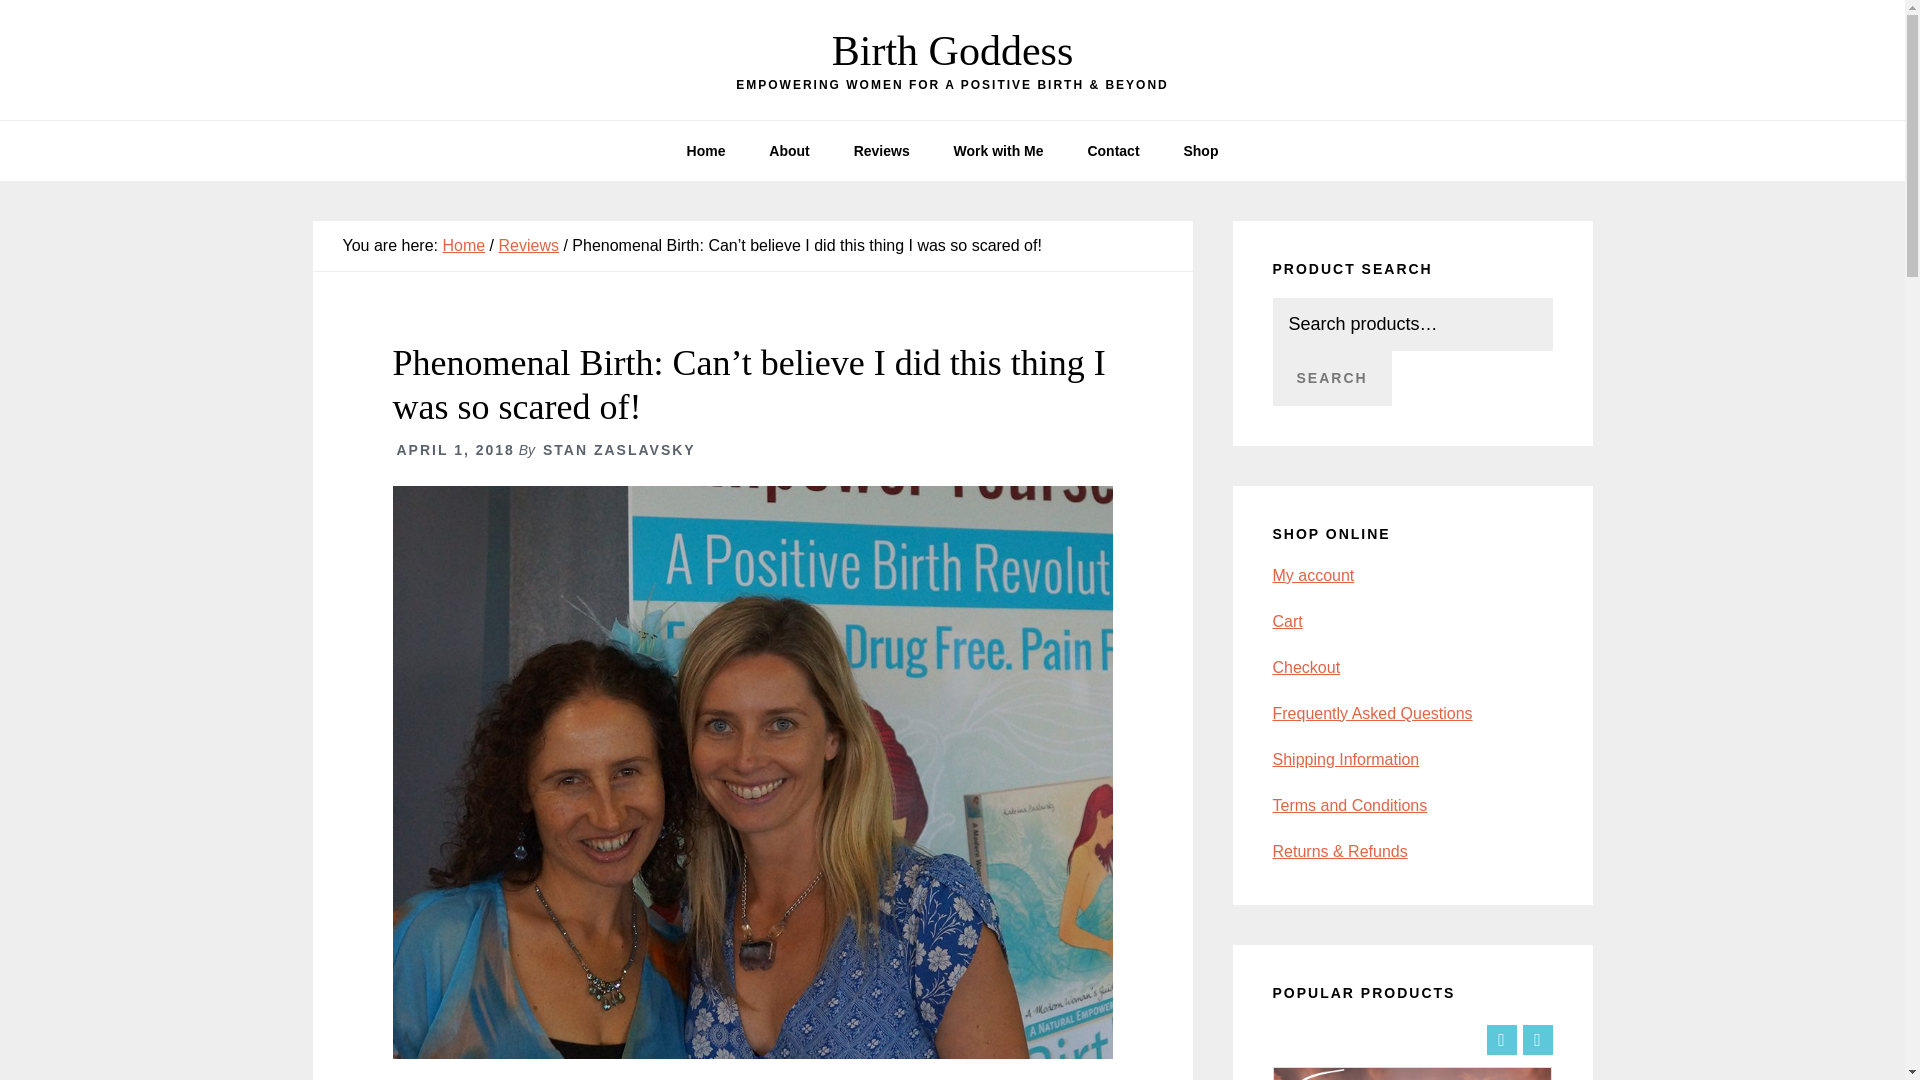 The height and width of the screenshot is (1080, 1920). What do you see at coordinates (1306, 667) in the screenshot?
I see `Checkout` at bounding box center [1306, 667].